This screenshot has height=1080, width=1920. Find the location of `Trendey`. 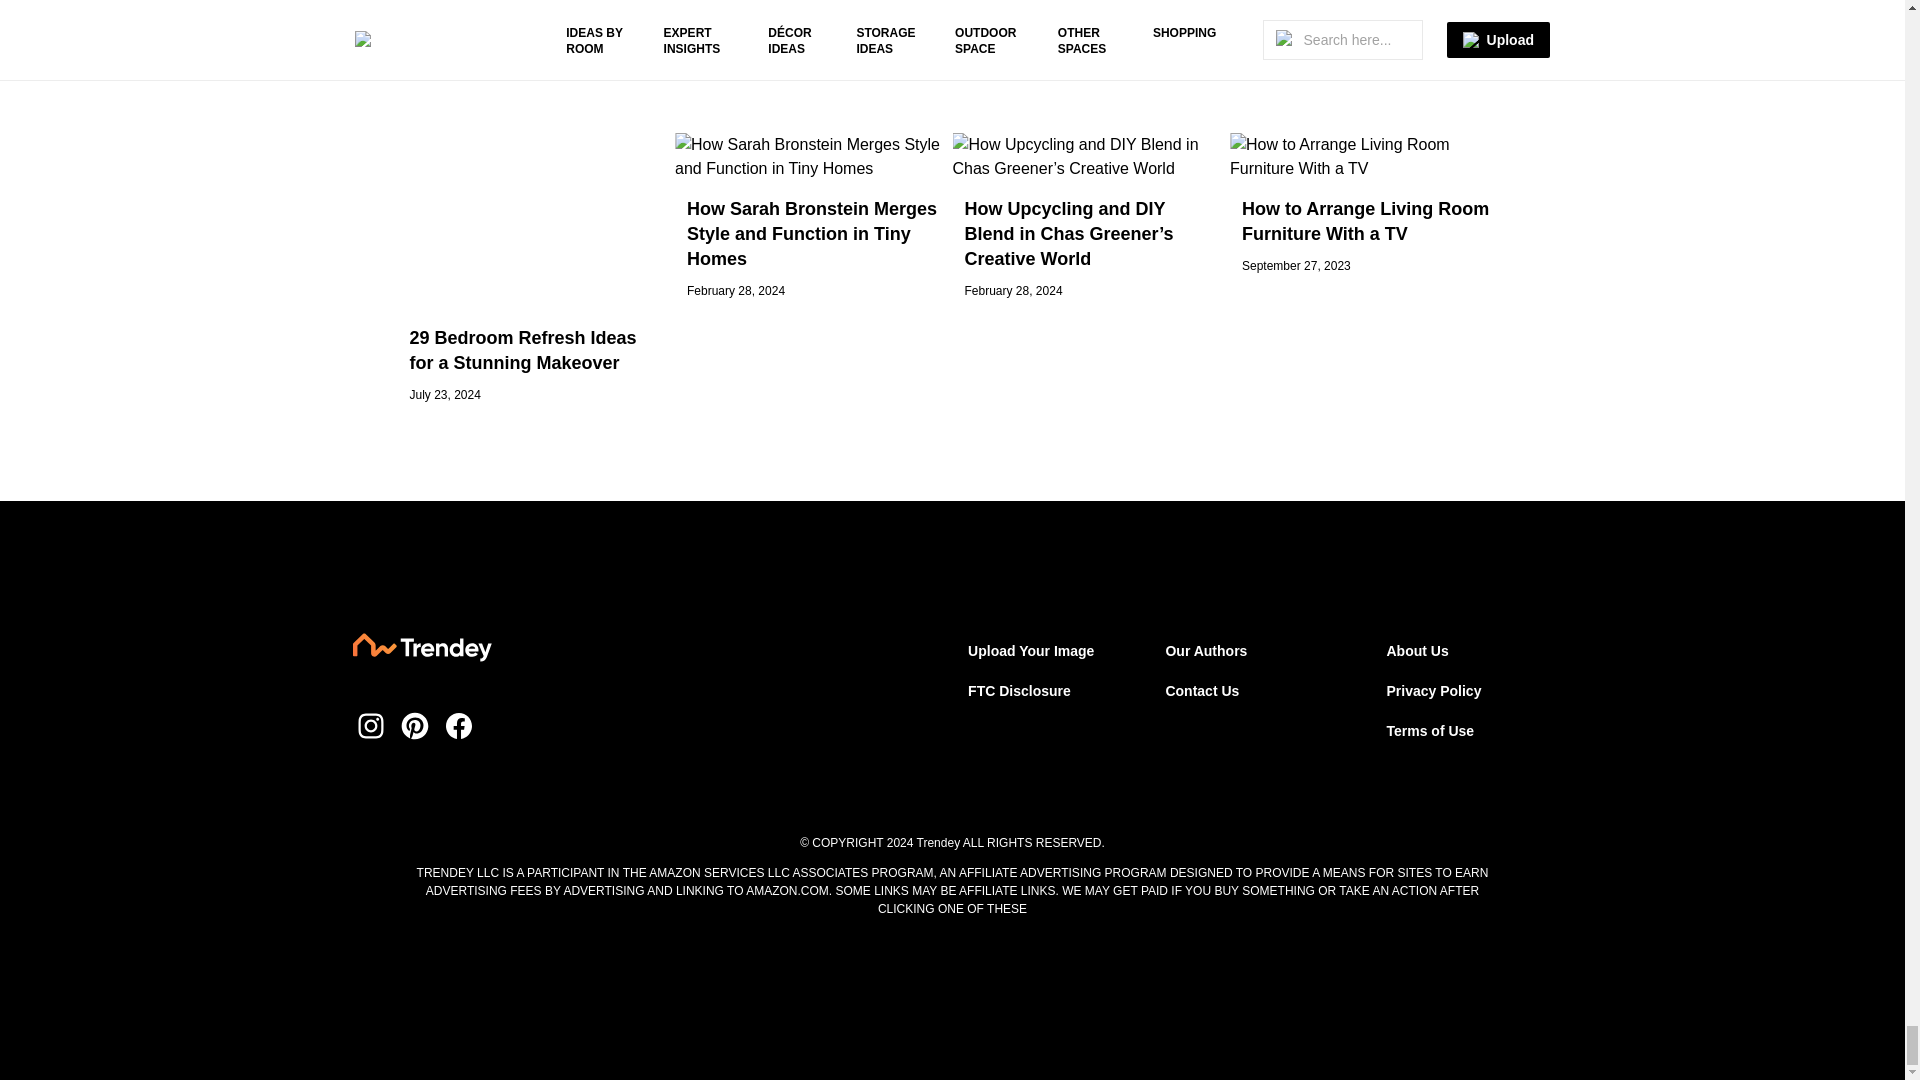

Trendey is located at coordinates (421, 650).